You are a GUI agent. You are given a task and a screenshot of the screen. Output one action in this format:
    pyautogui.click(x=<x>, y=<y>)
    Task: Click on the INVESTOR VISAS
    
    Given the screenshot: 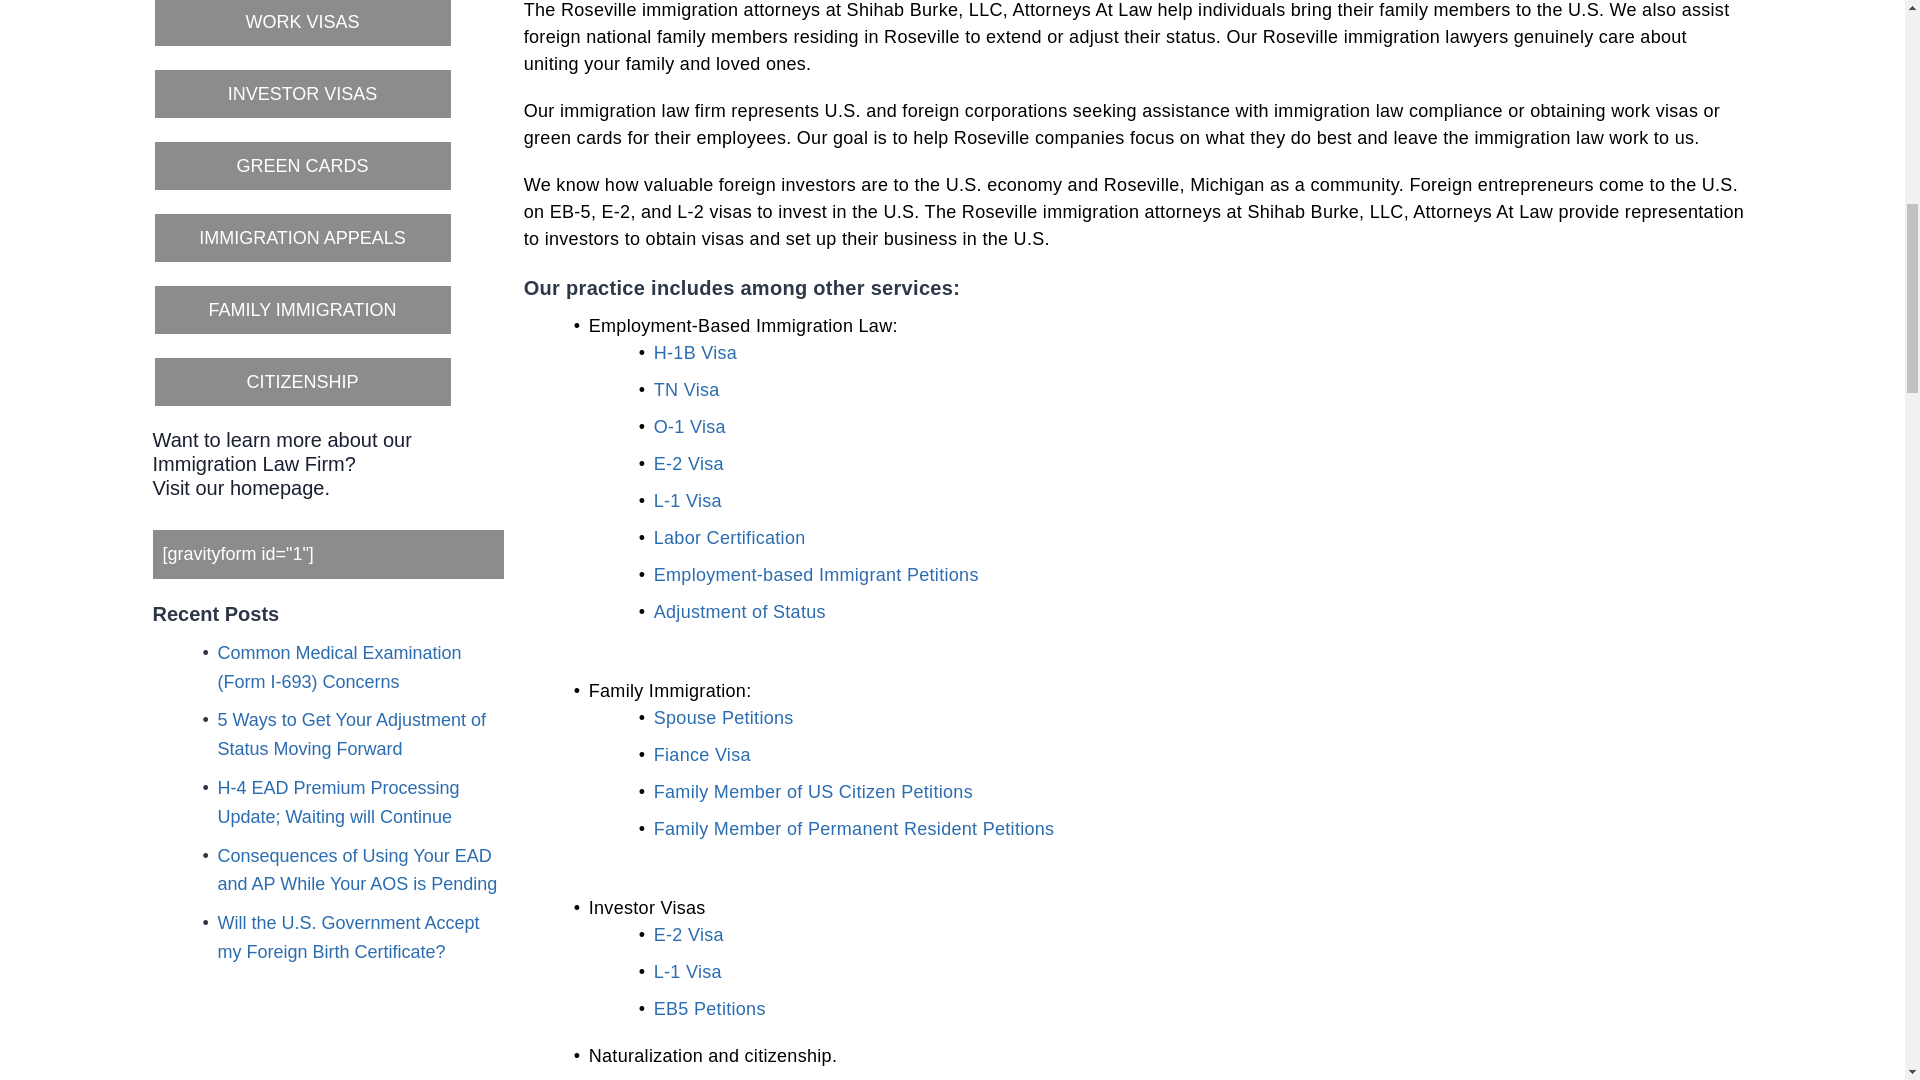 What is the action you would take?
    pyautogui.click(x=301, y=94)
    